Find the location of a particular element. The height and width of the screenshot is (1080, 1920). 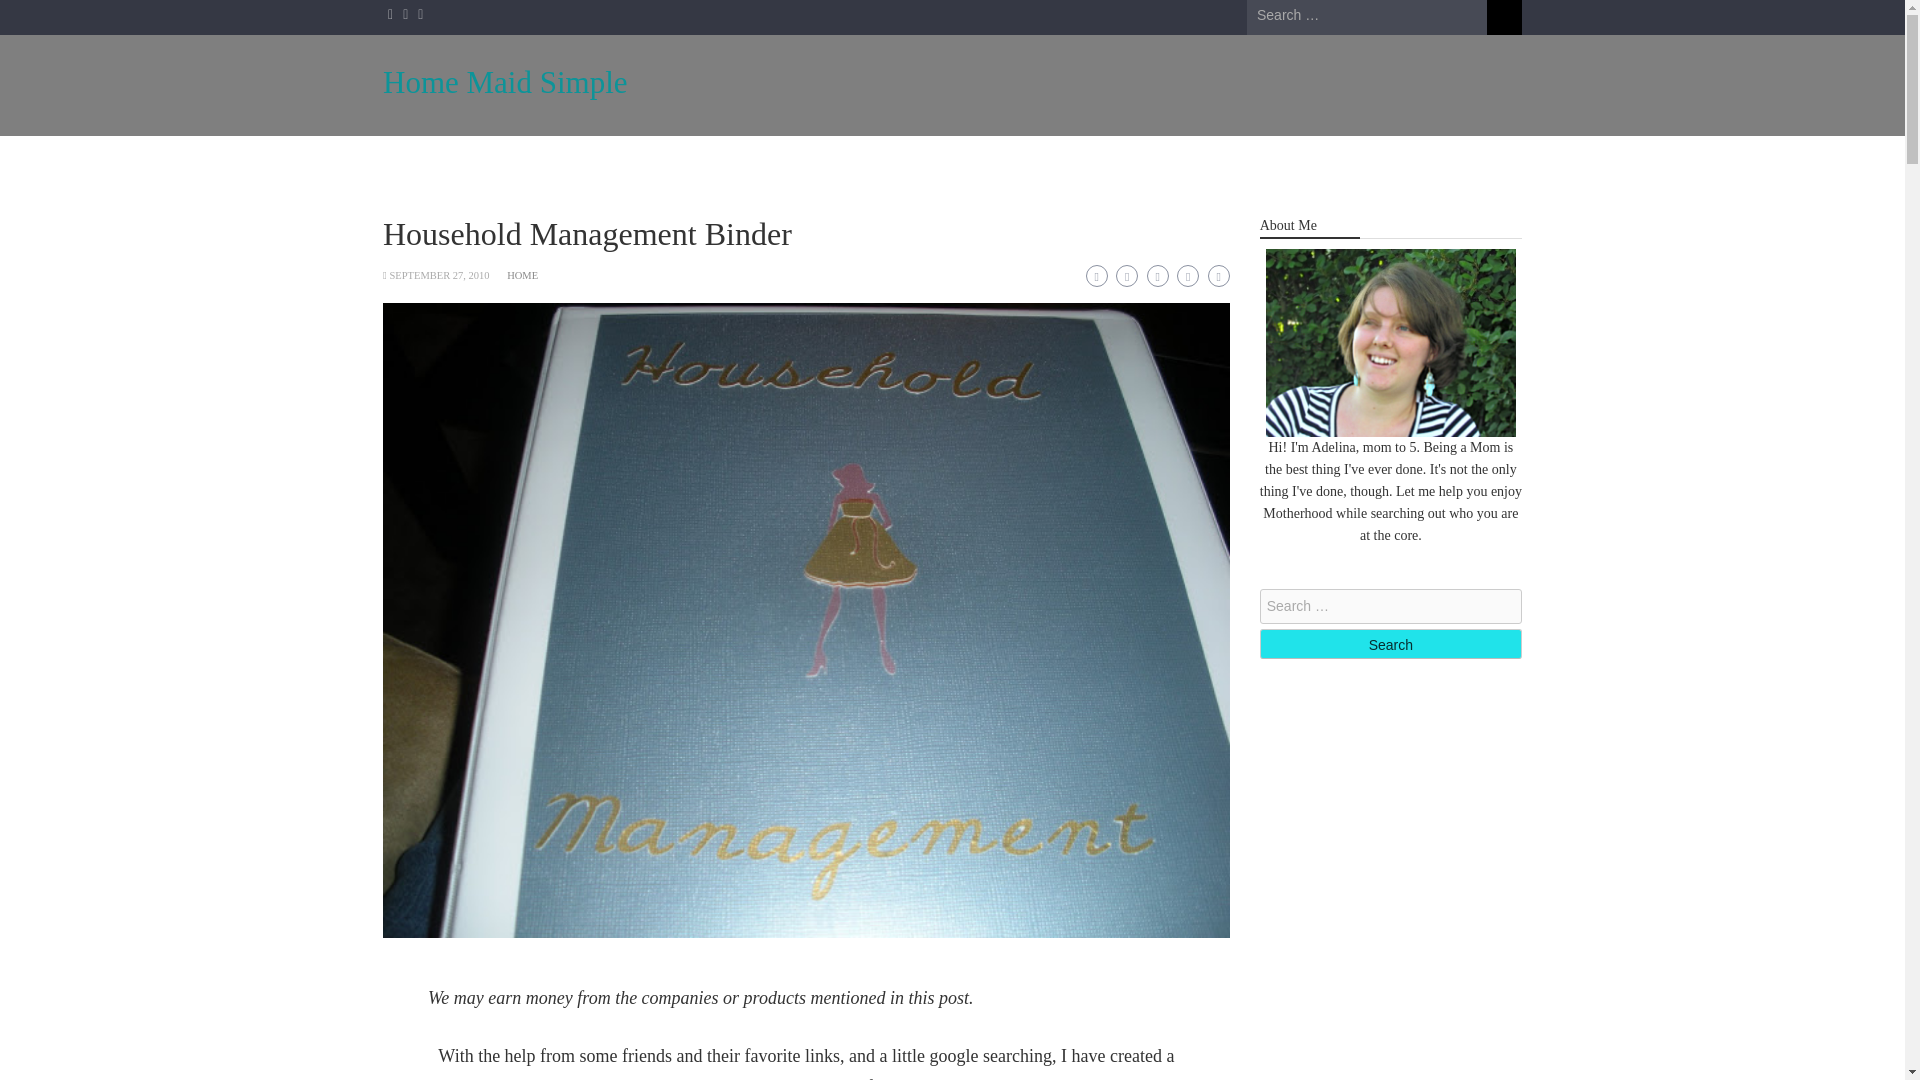

HOME is located at coordinates (522, 275).